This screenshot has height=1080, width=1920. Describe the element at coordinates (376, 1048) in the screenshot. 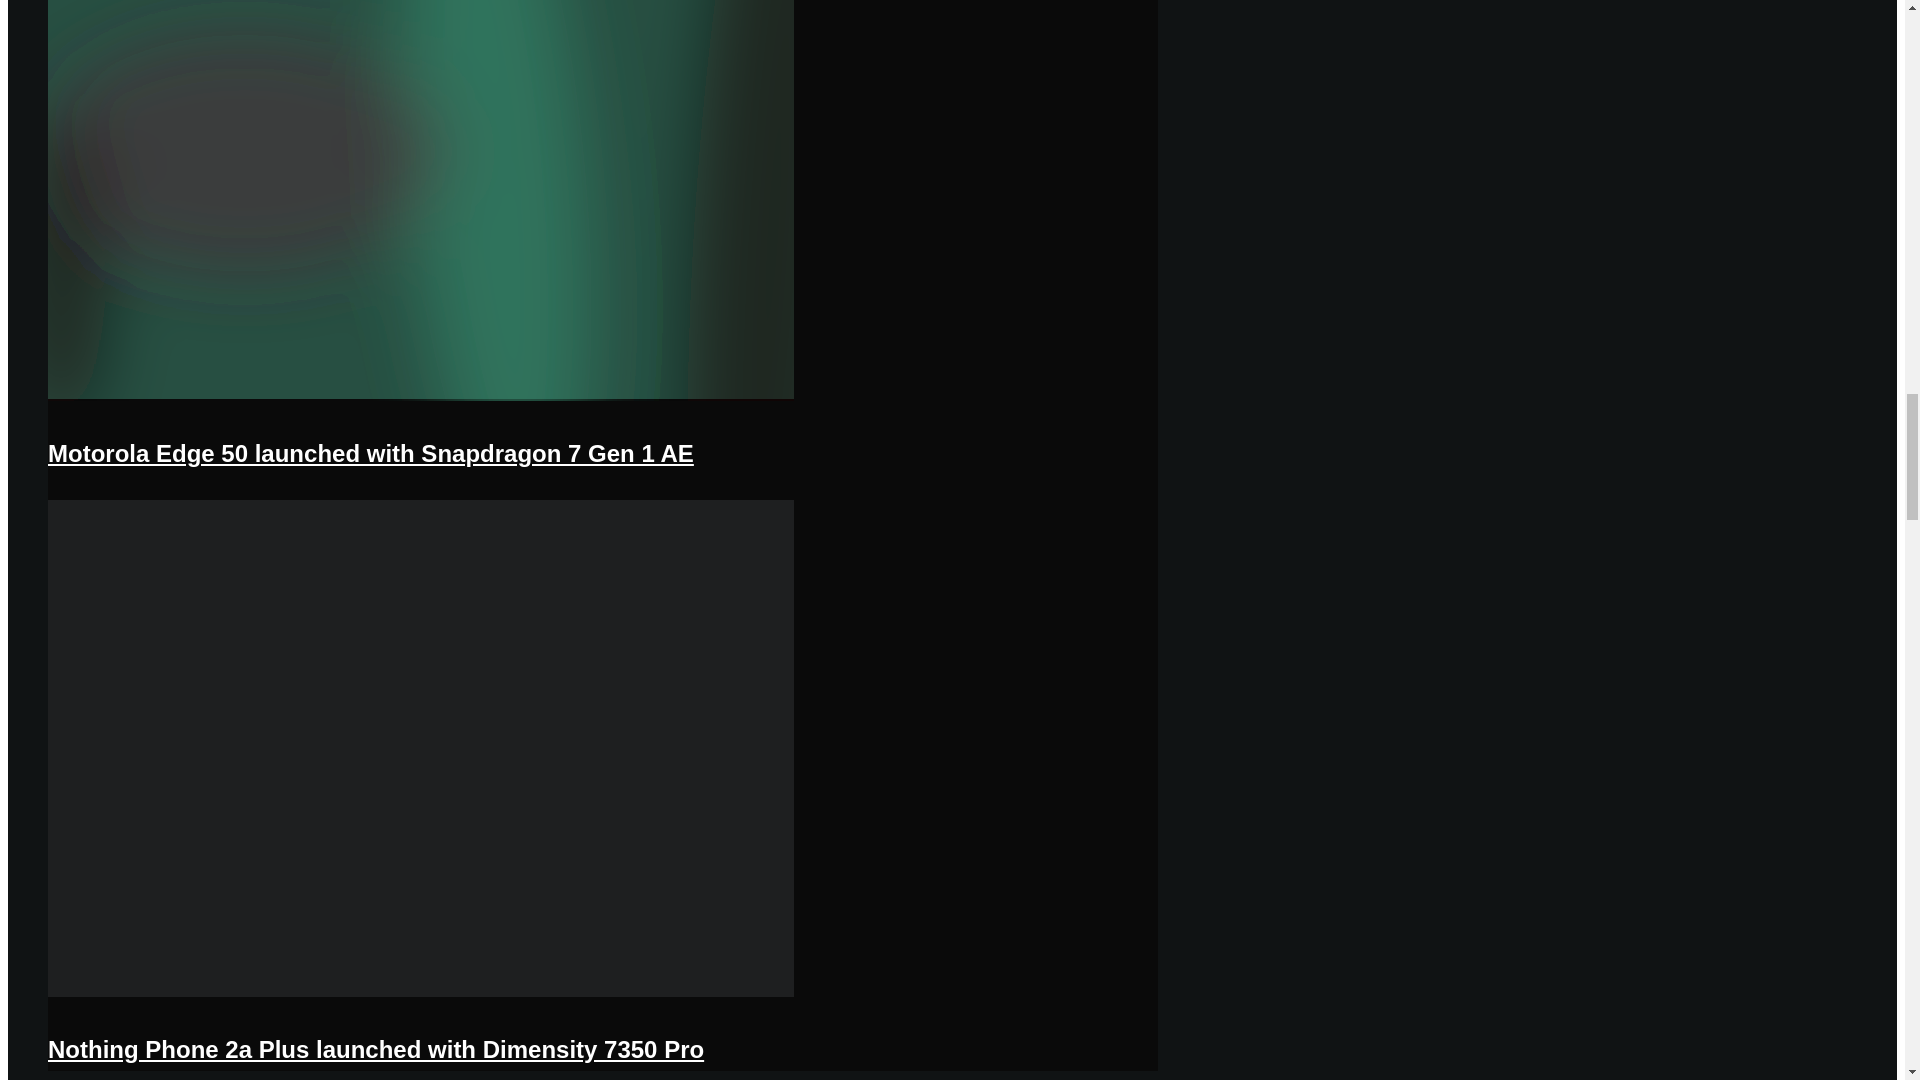

I see `Nothing Phone 2a Plus launched with Dimensity 7350 Pro` at that location.